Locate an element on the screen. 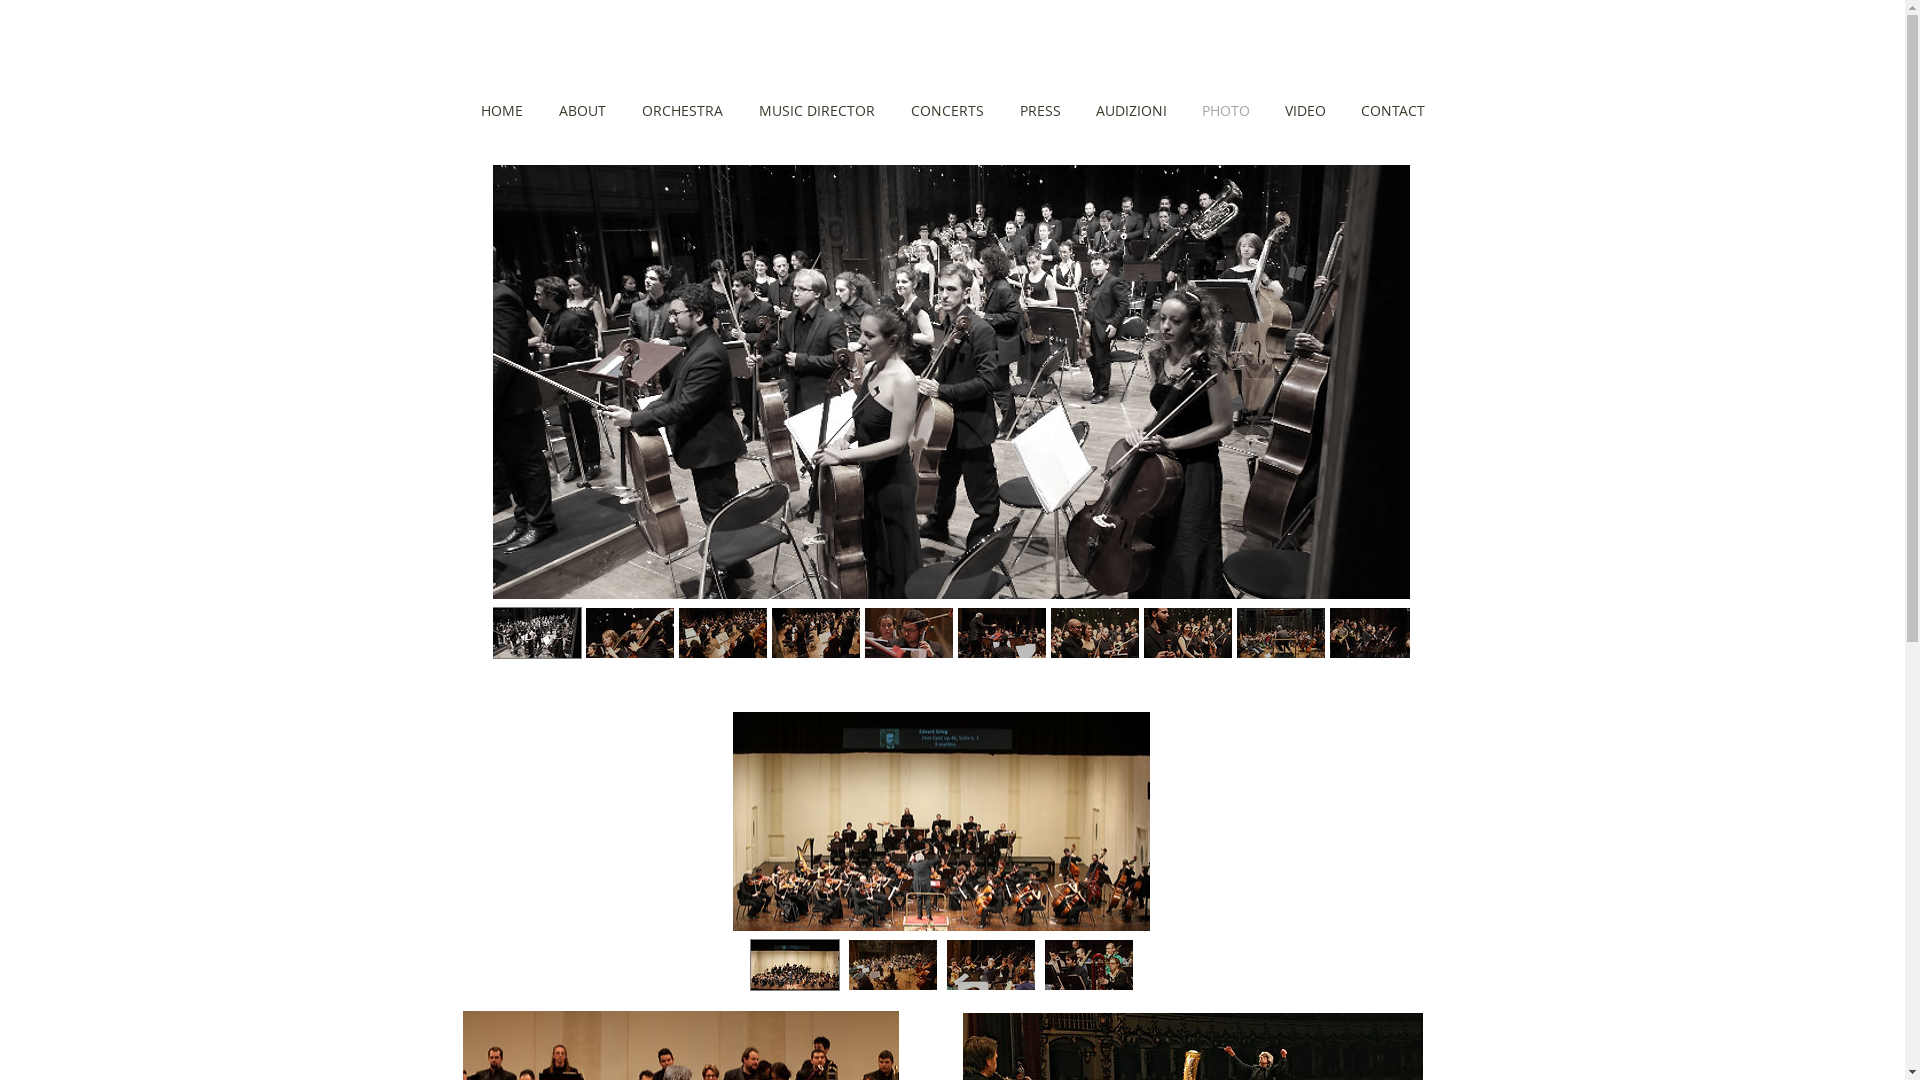  ABOUT is located at coordinates (582, 111).